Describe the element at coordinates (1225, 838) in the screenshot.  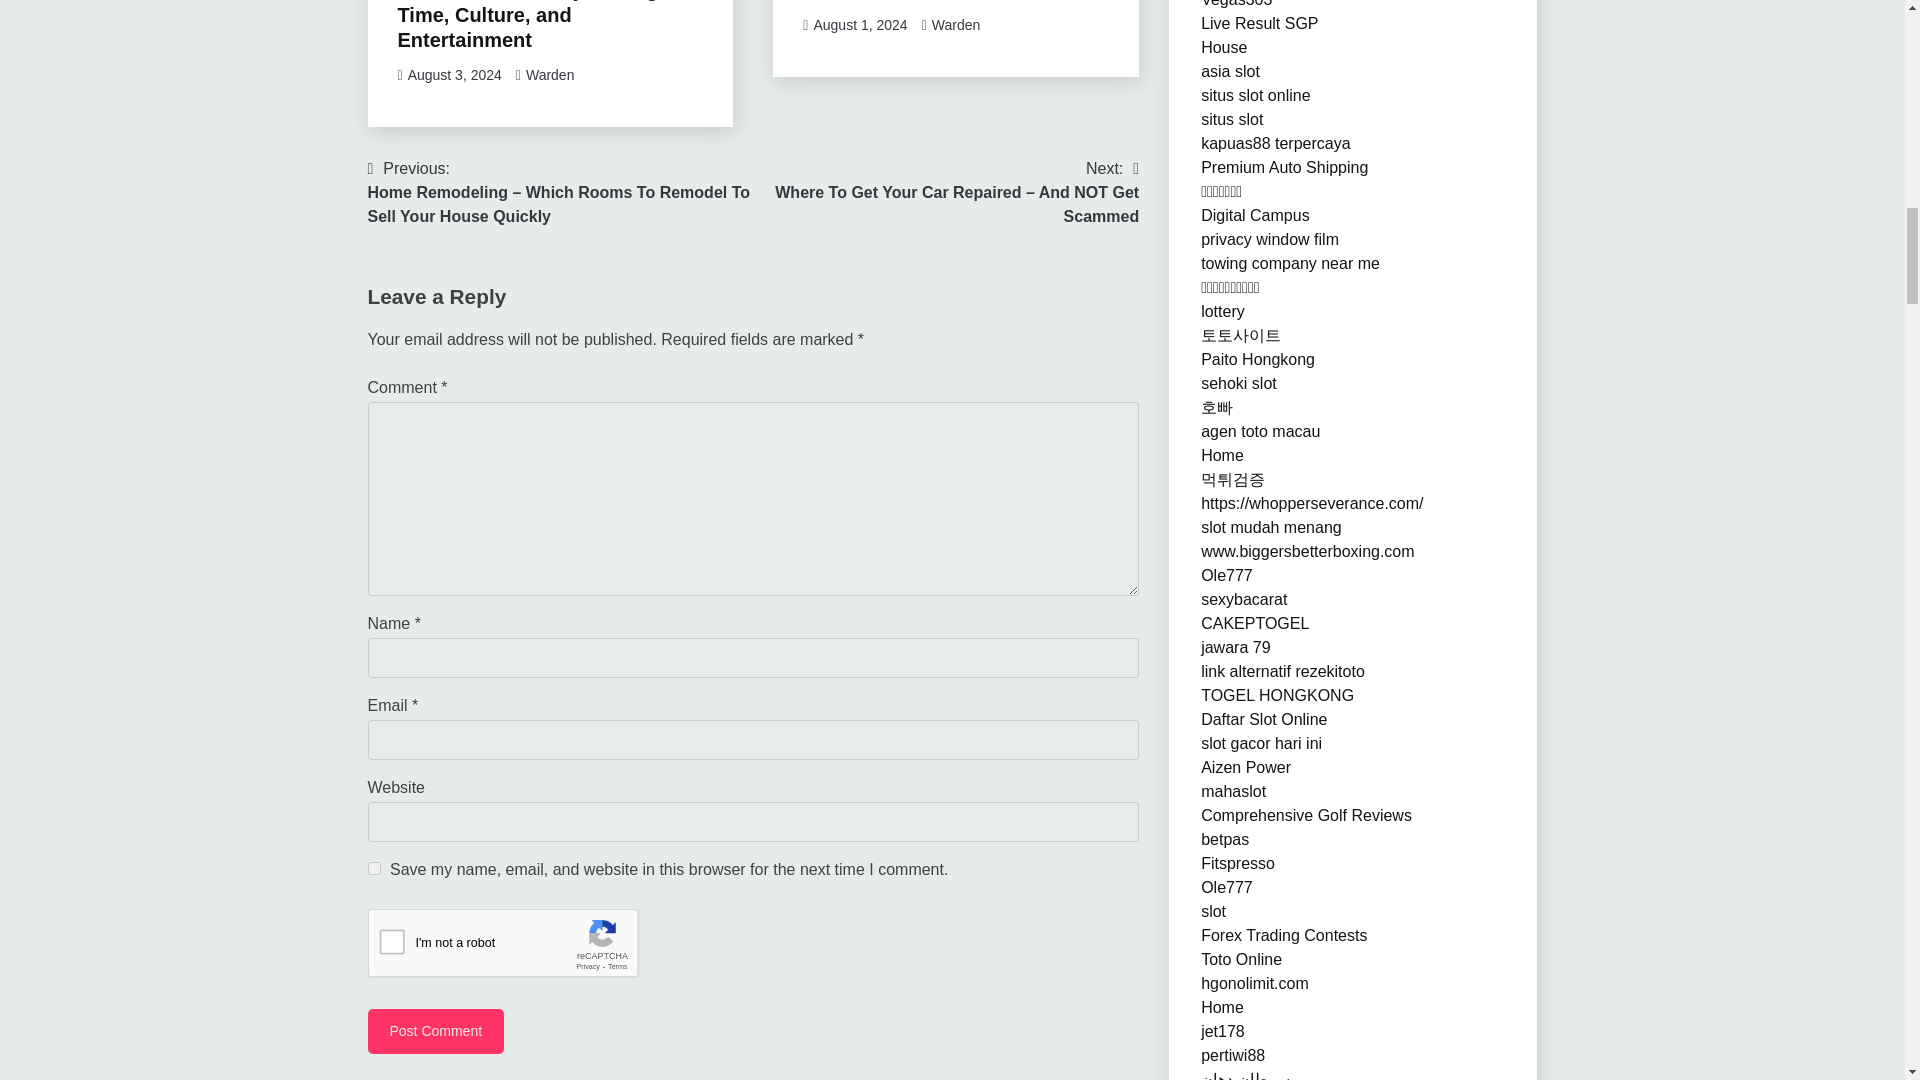
I see `betpas` at that location.